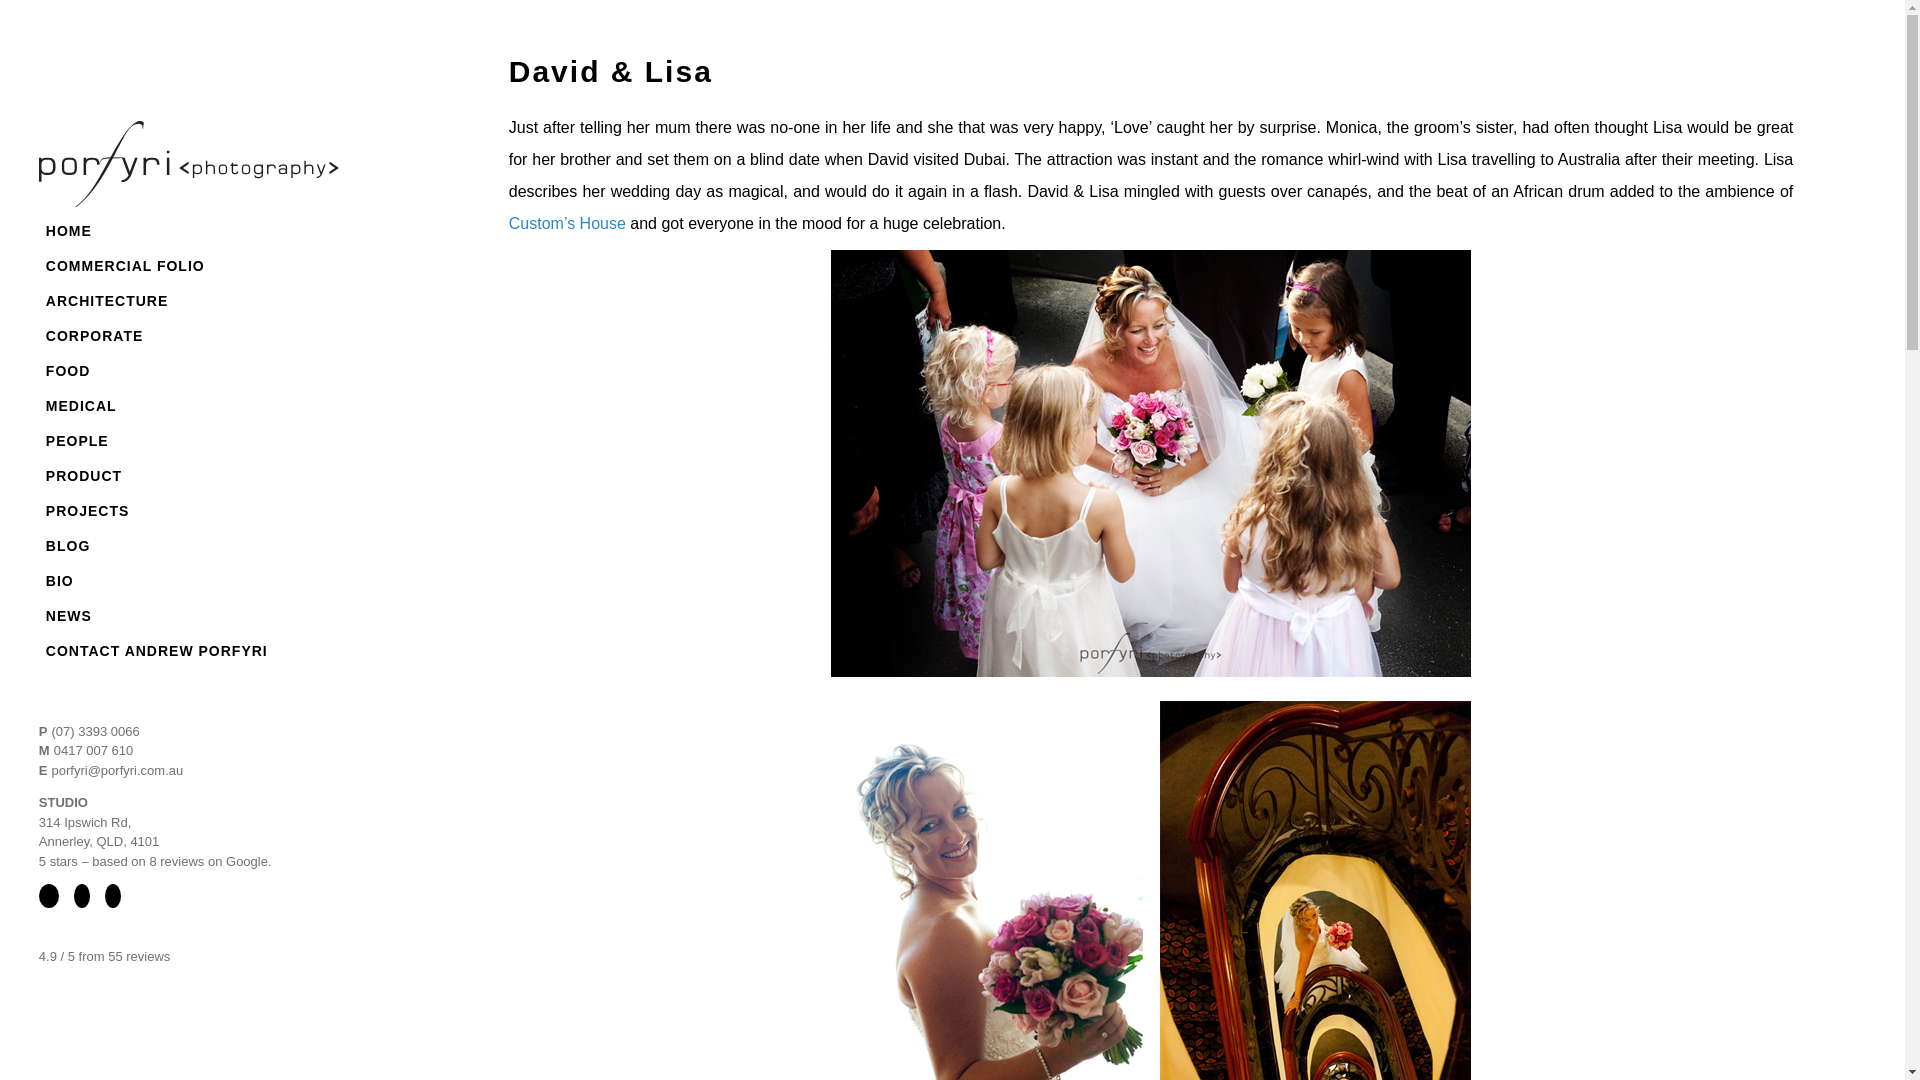 This screenshot has height=1080, width=1920. I want to click on Customs House Wedding Venue, so click(566, 223).